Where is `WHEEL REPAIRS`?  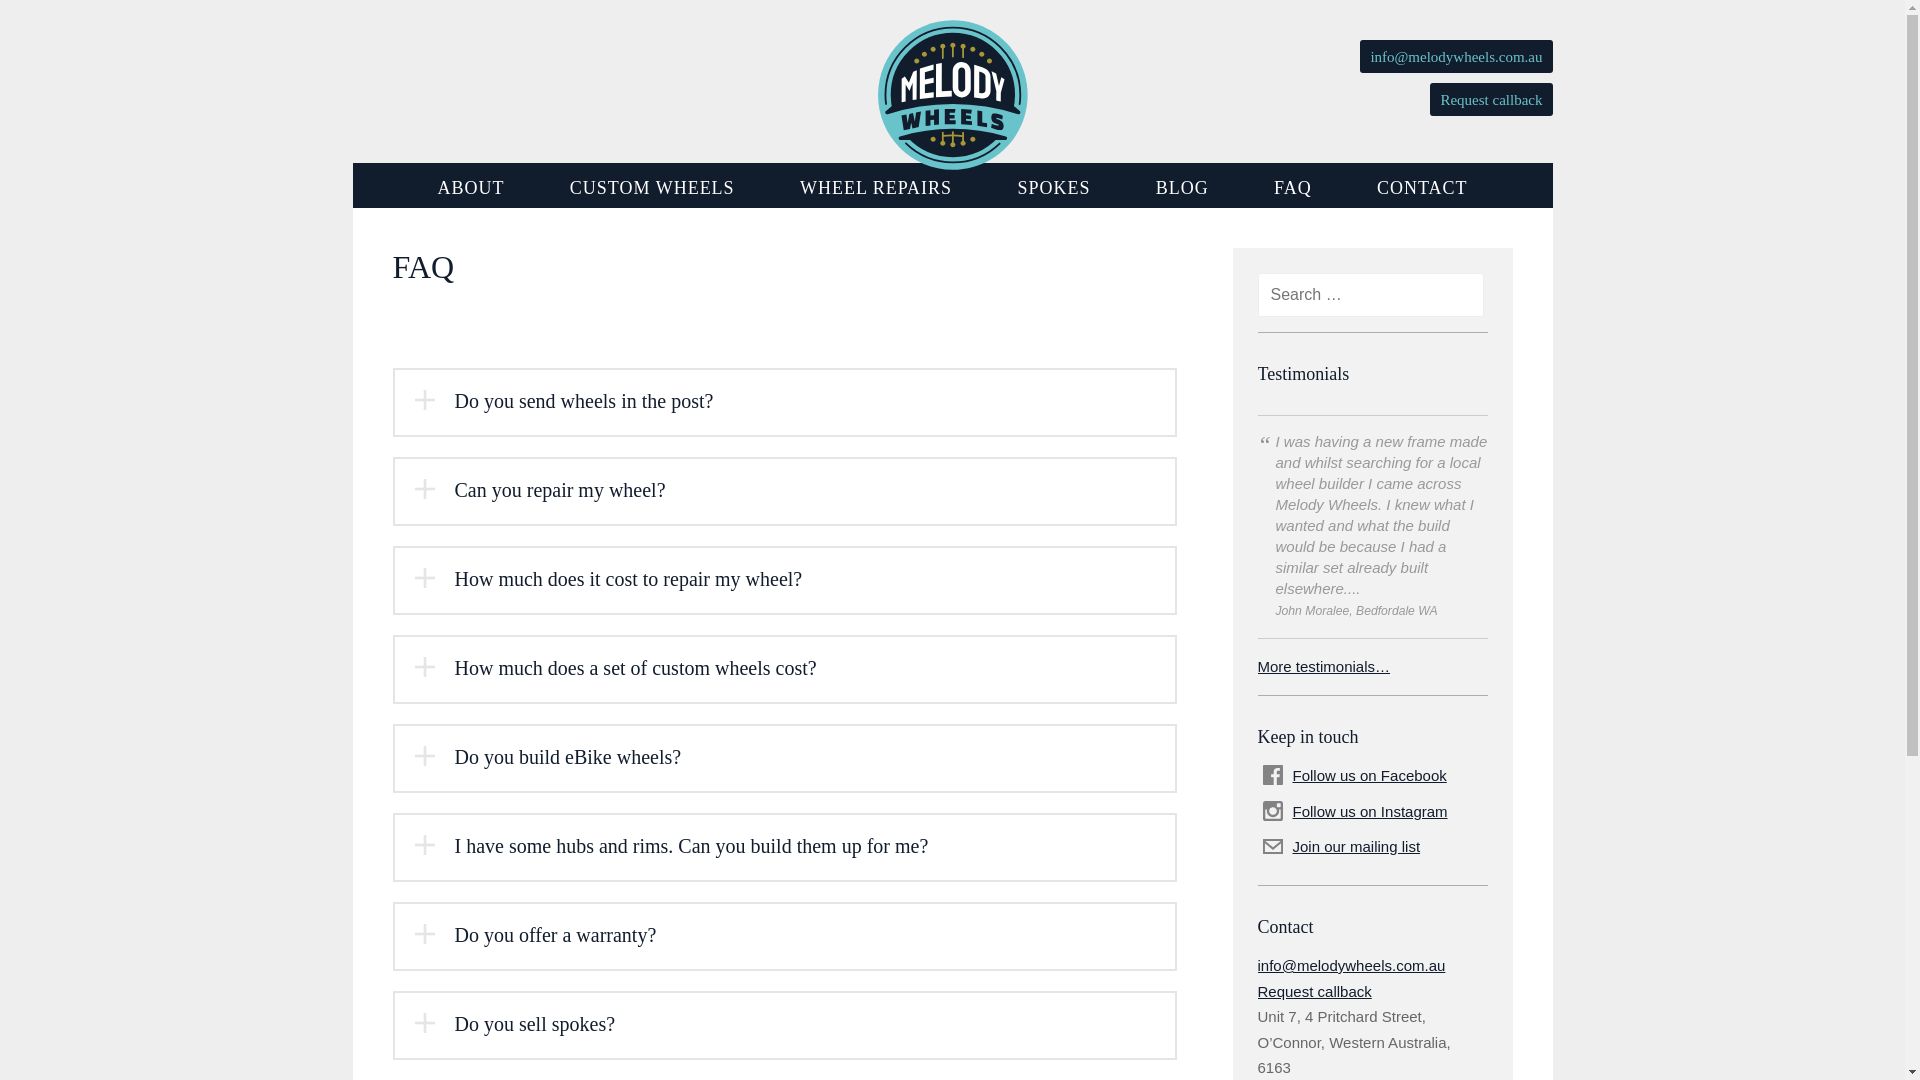
WHEEL REPAIRS is located at coordinates (876, 188).